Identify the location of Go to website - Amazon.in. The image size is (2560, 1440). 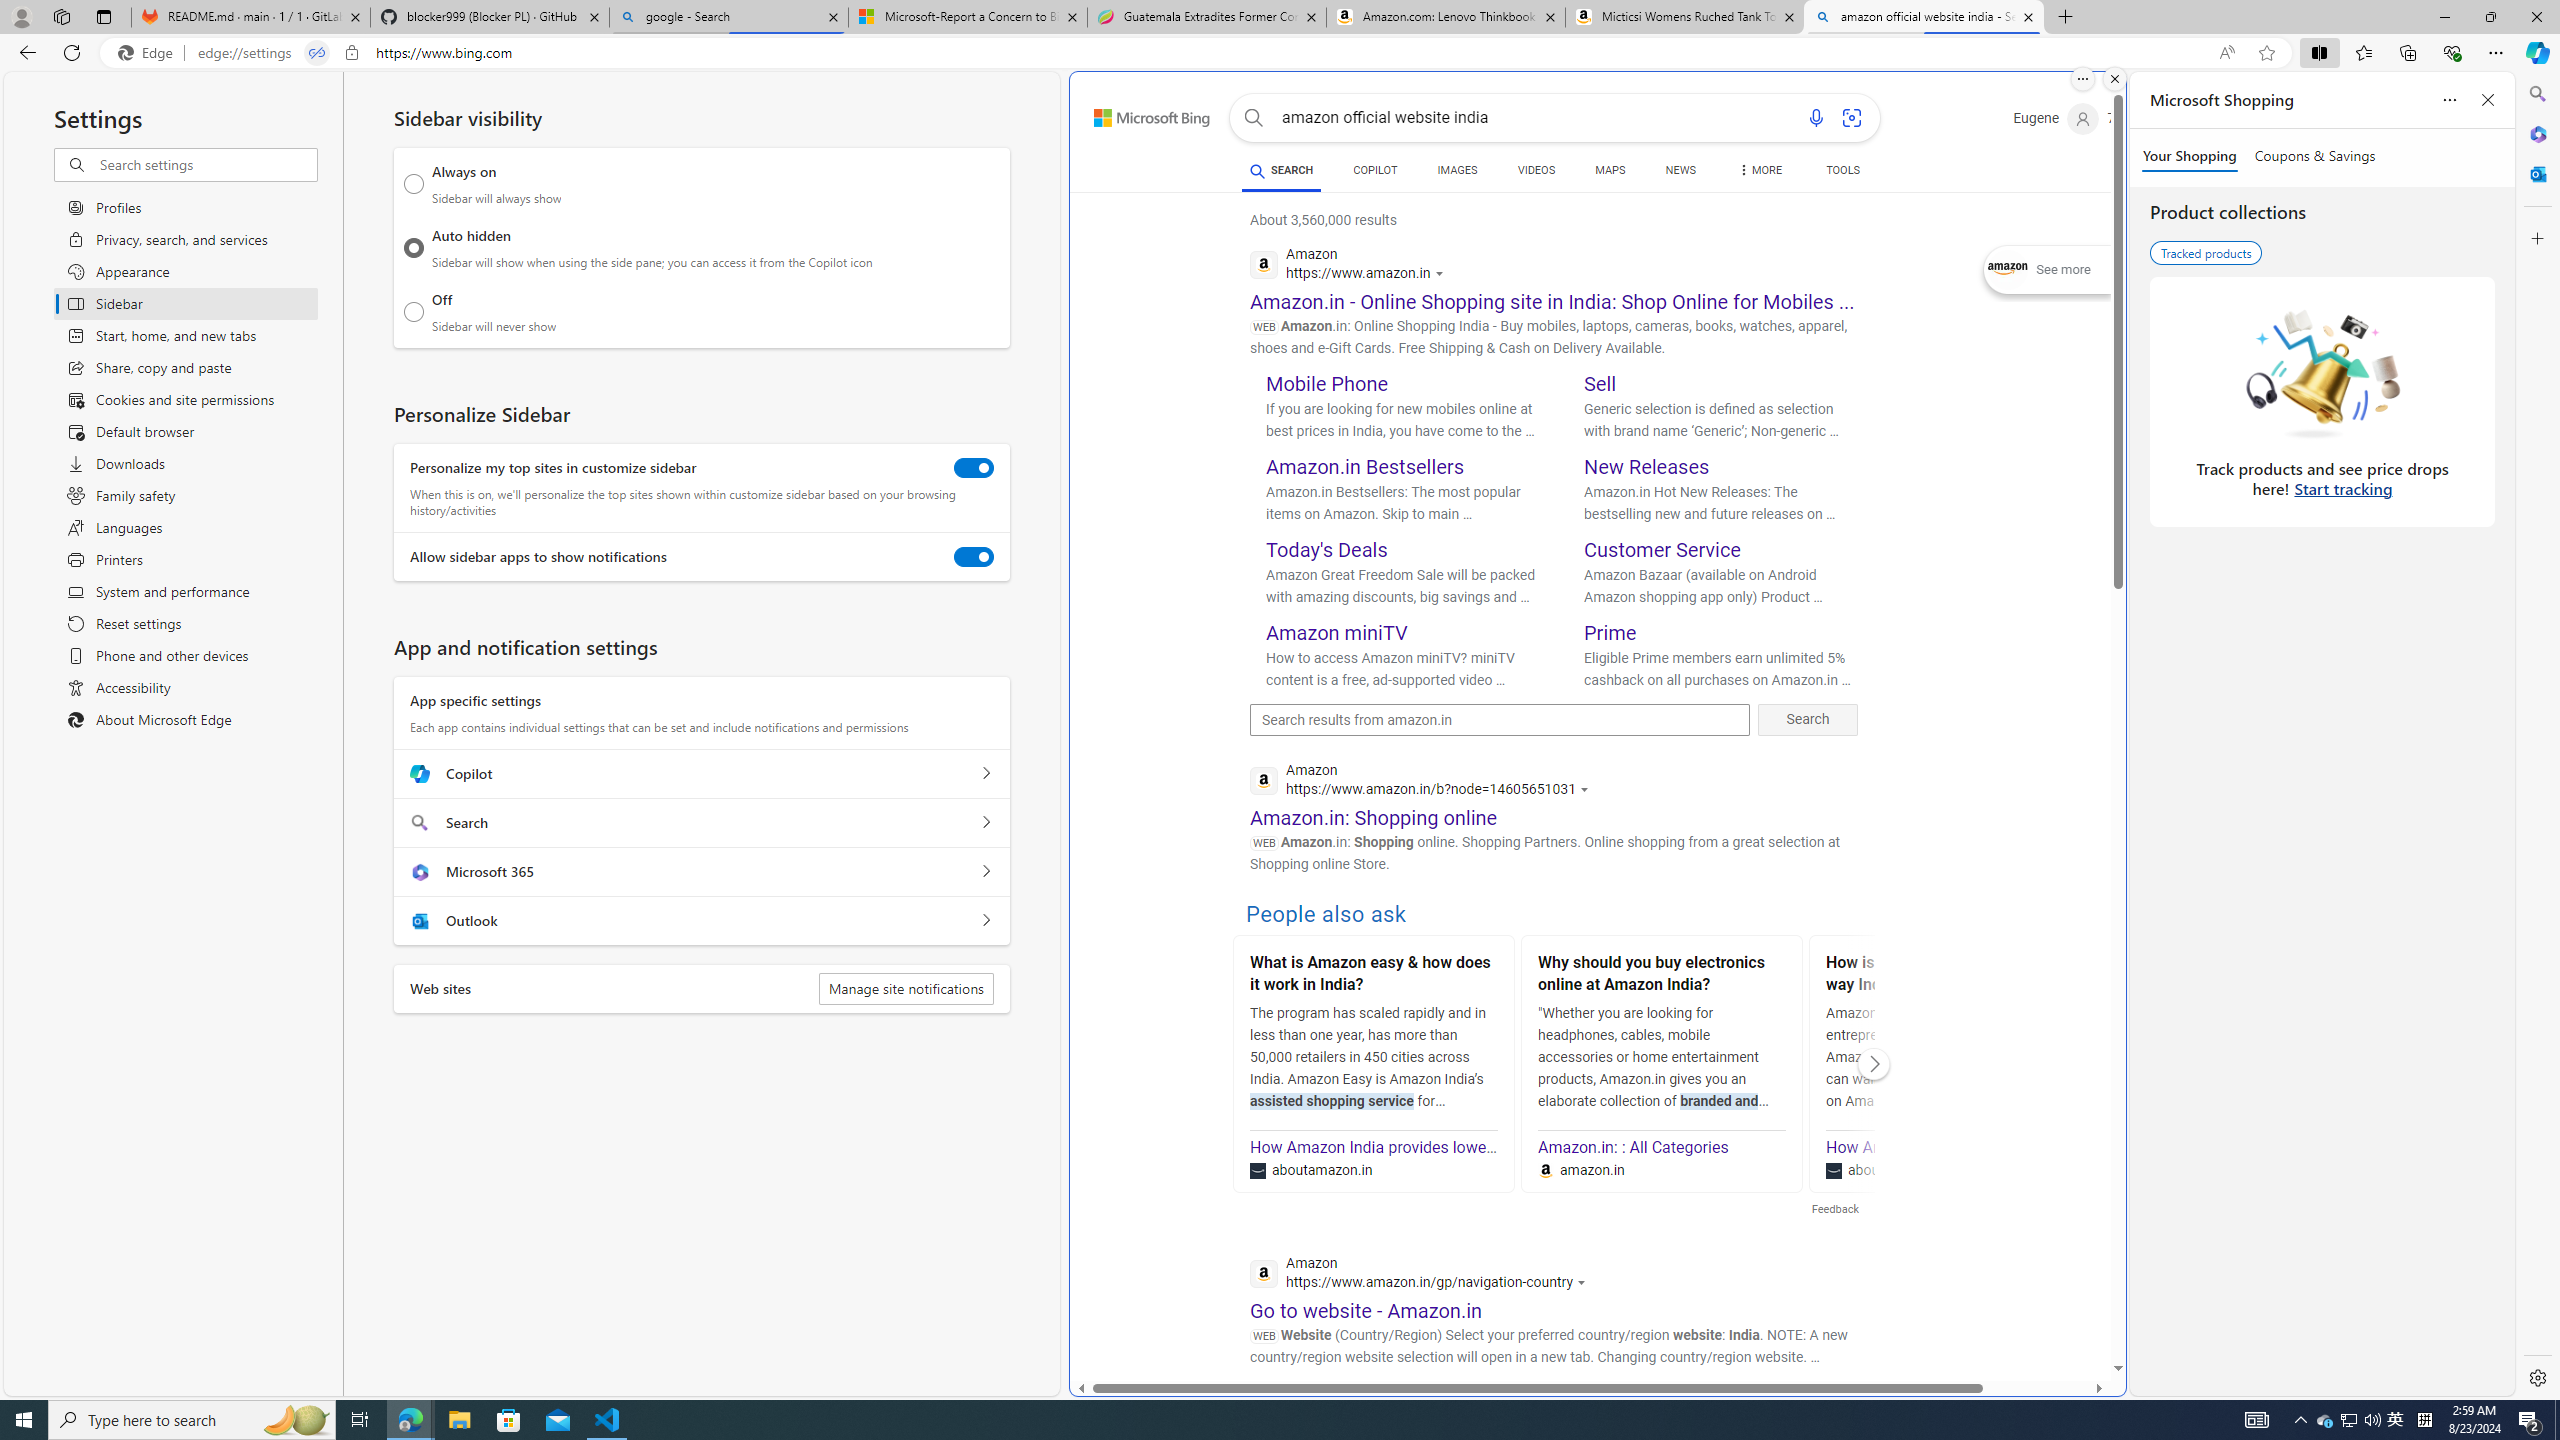
(1366, 1310).